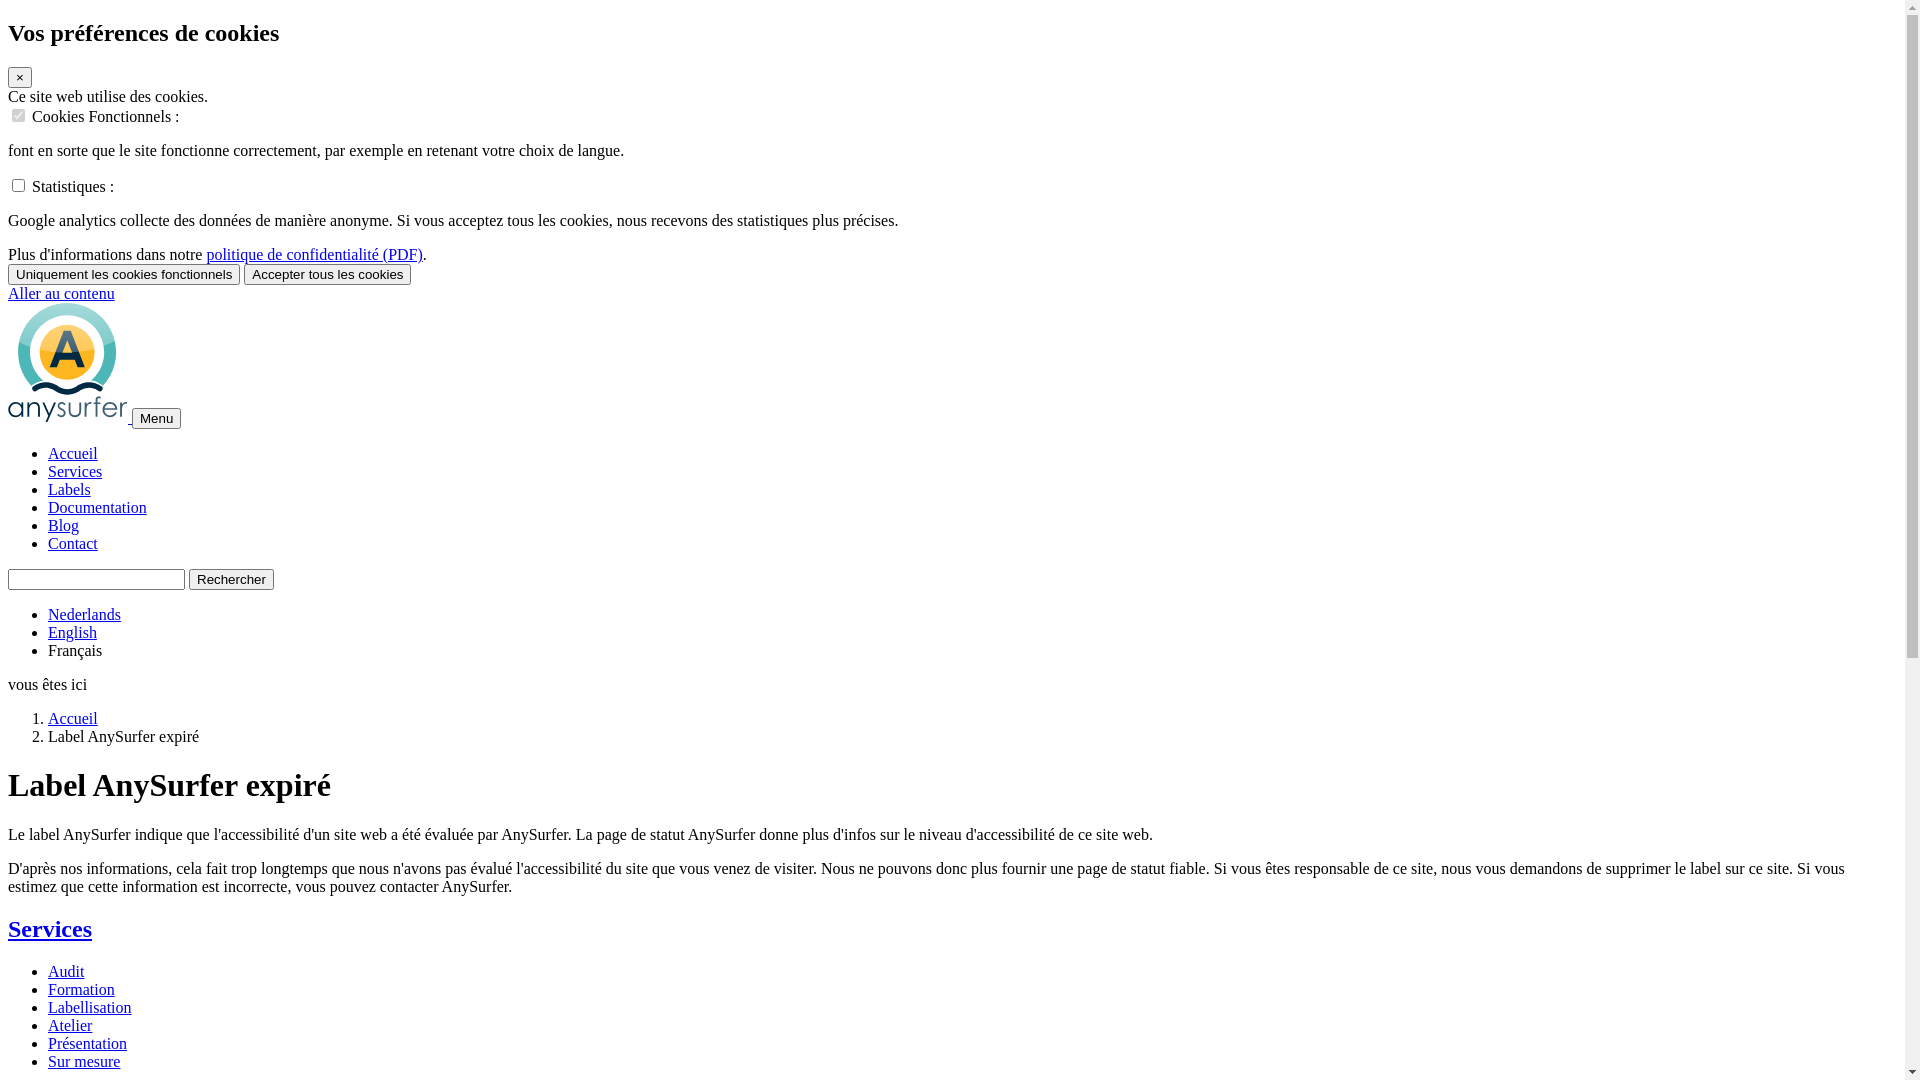 The width and height of the screenshot is (1920, 1080). What do you see at coordinates (73, 544) in the screenshot?
I see `Contact` at bounding box center [73, 544].